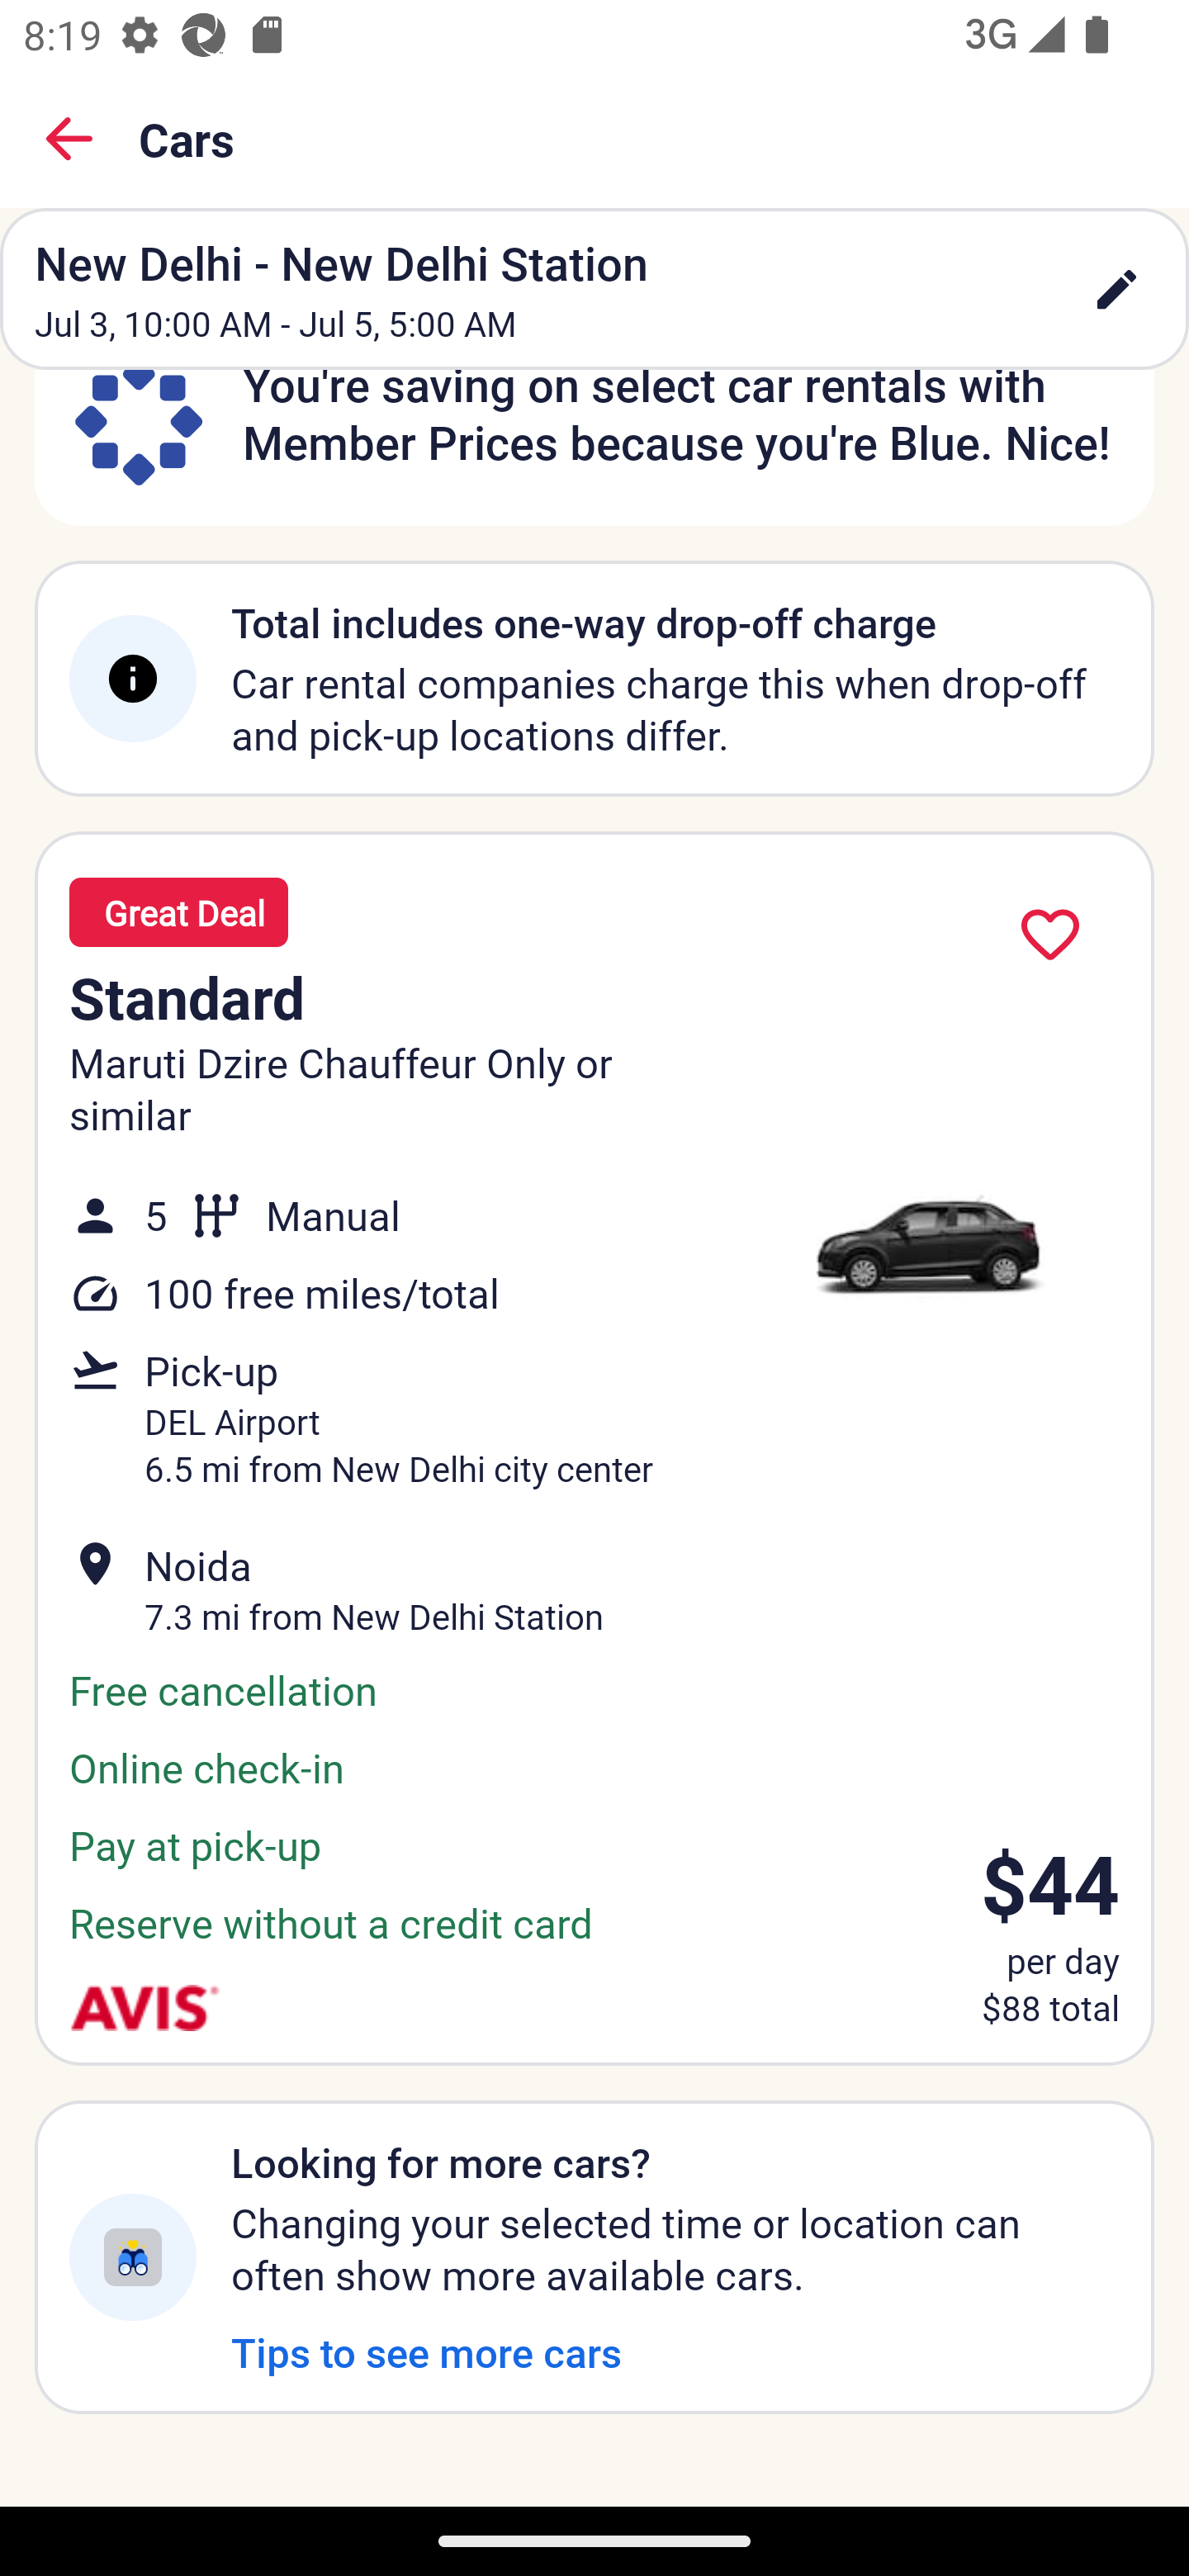 The width and height of the screenshot is (1189, 2576). I want to click on edit, so click(1116, 289).